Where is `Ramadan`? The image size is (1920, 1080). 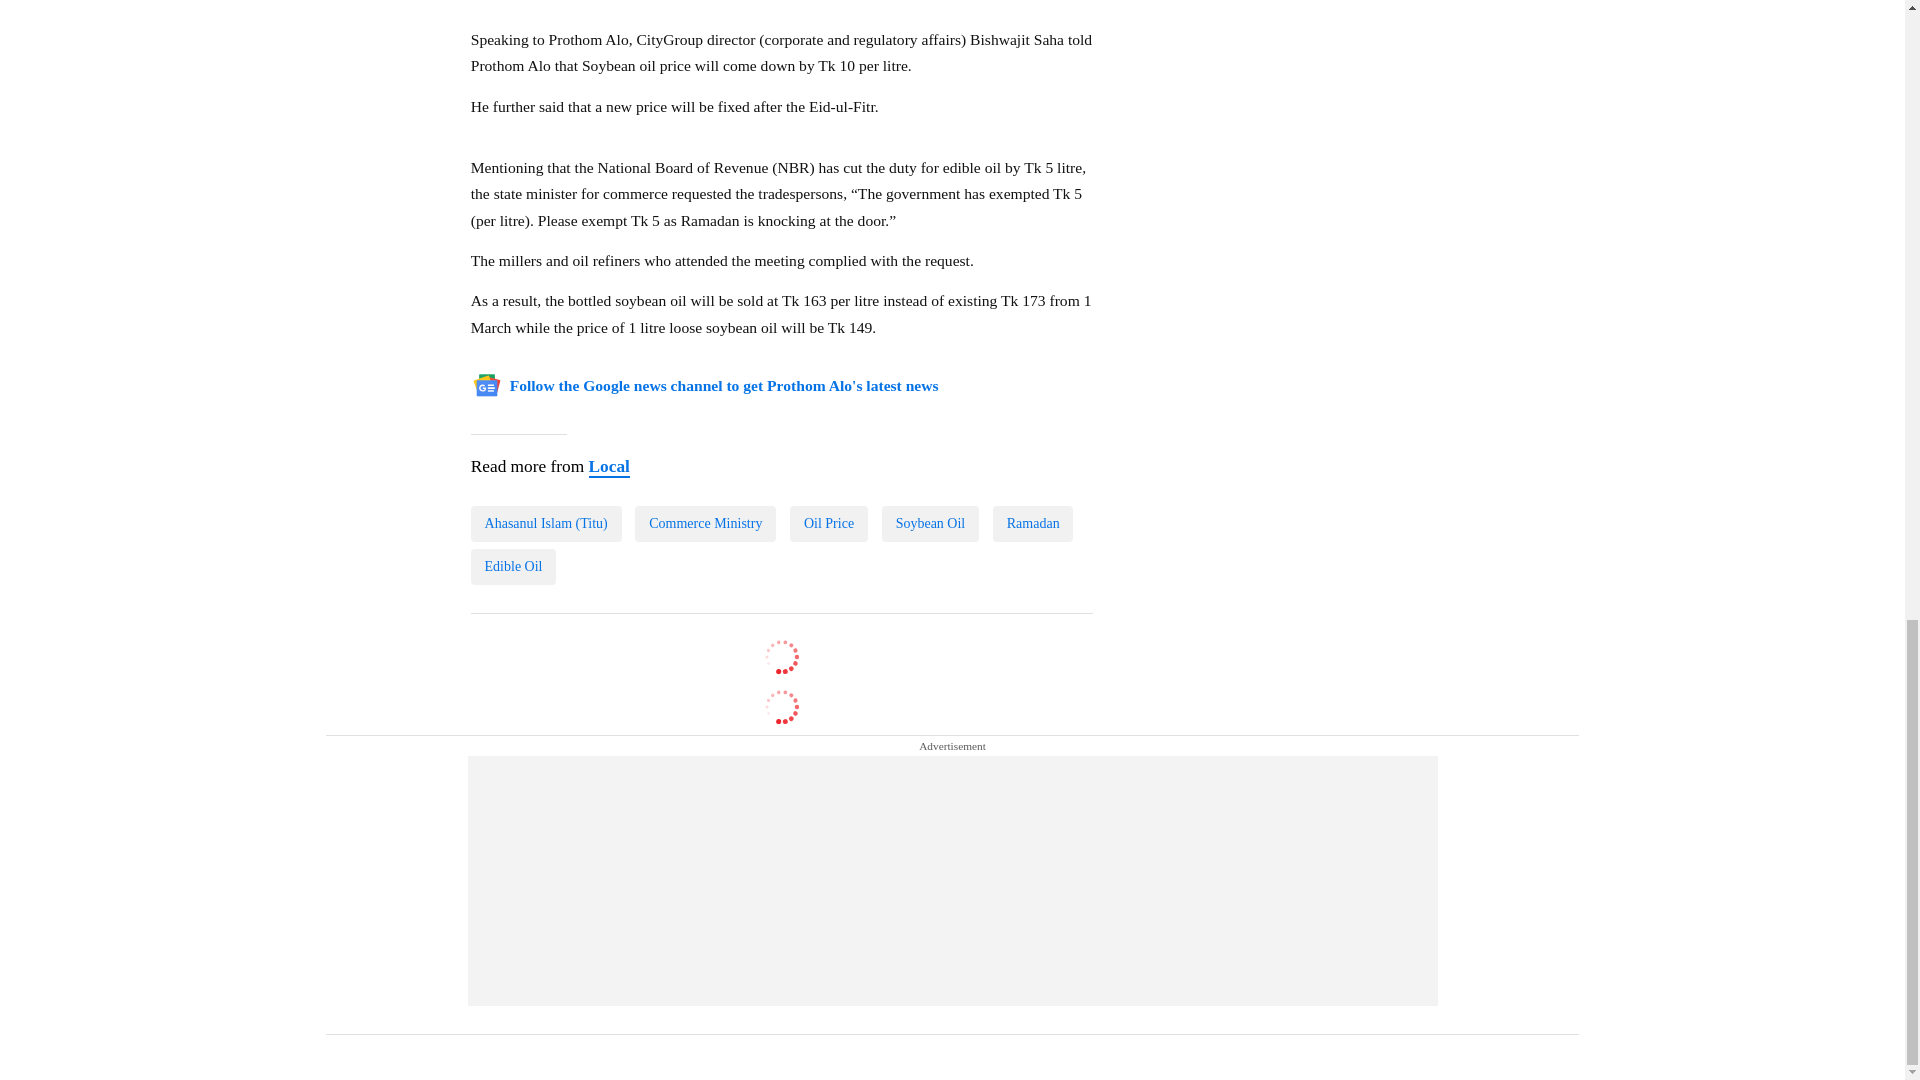
Ramadan is located at coordinates (1032, 524).